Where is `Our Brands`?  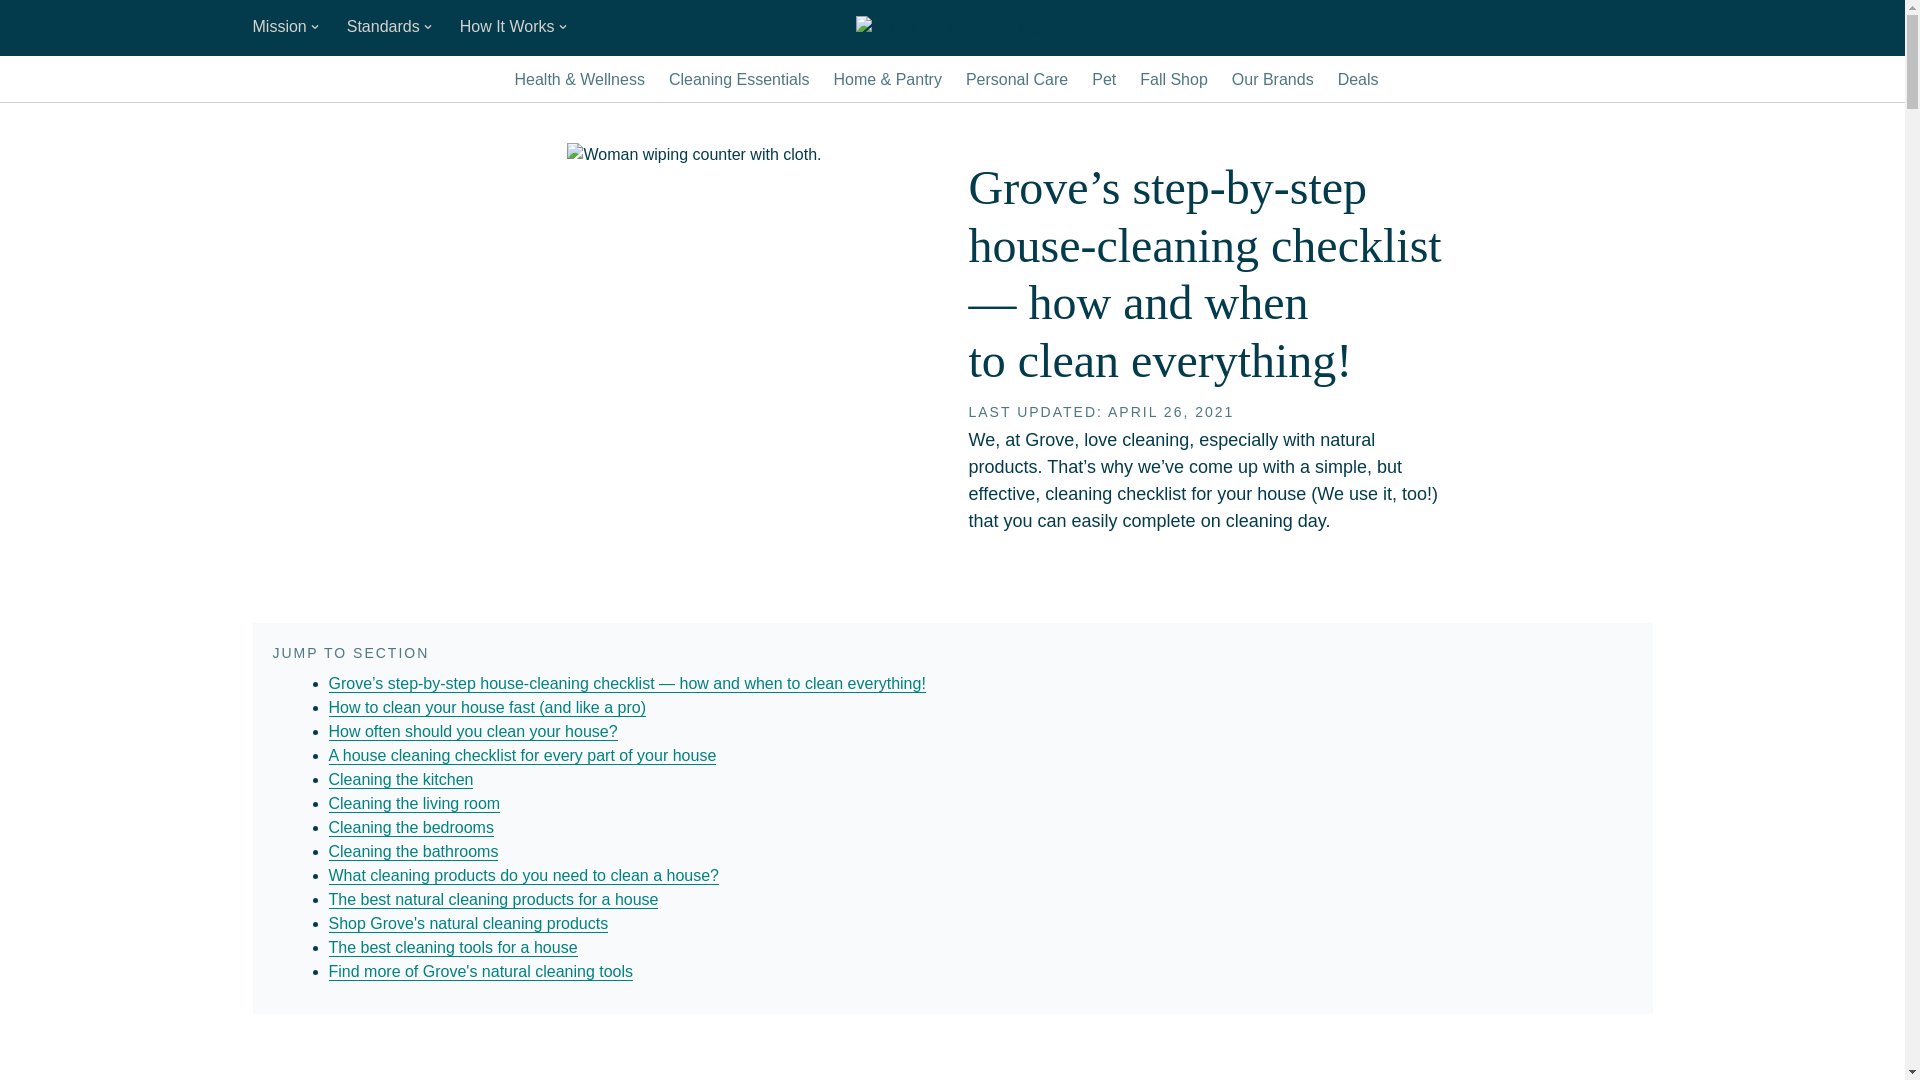 Our Brands is located at coordinates (1272, 80).